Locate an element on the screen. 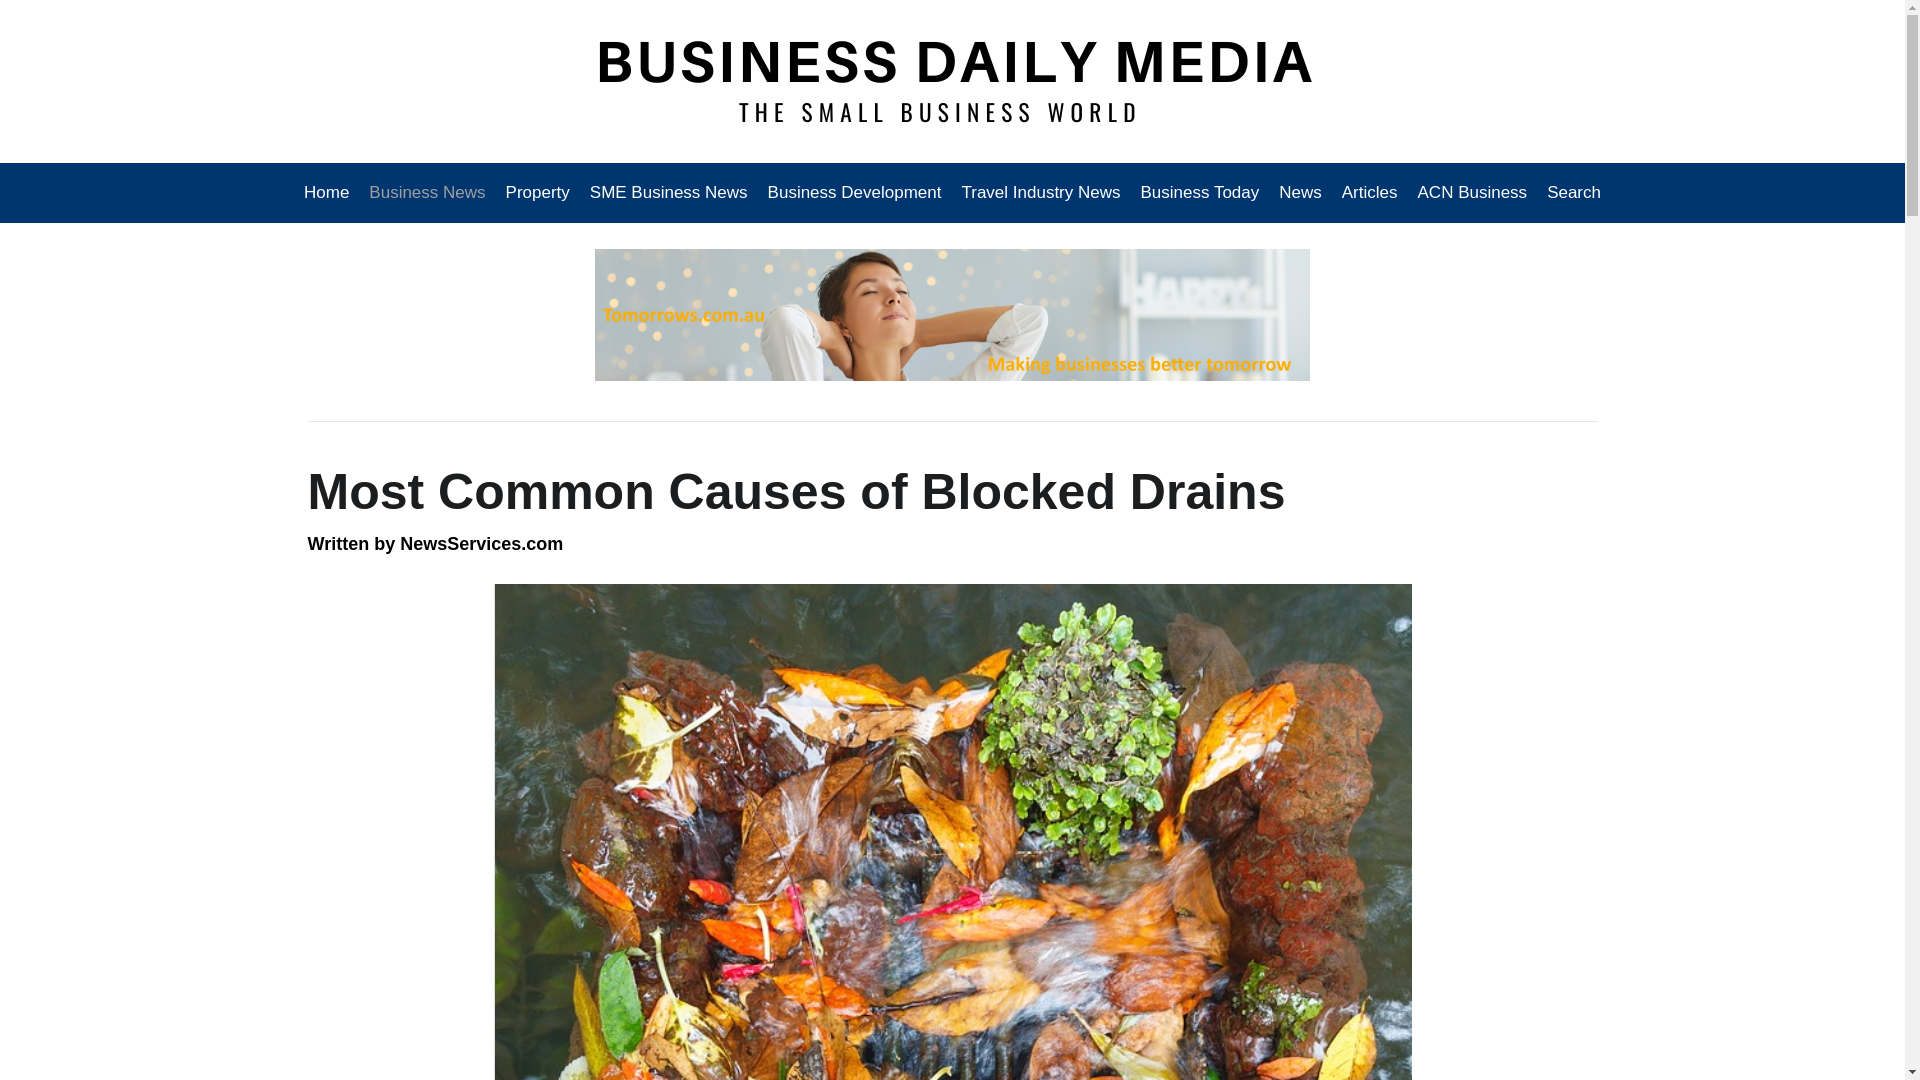 The height and width of the screenshot is (1080, 1920). Business Development is located at coordinates (855, 192).